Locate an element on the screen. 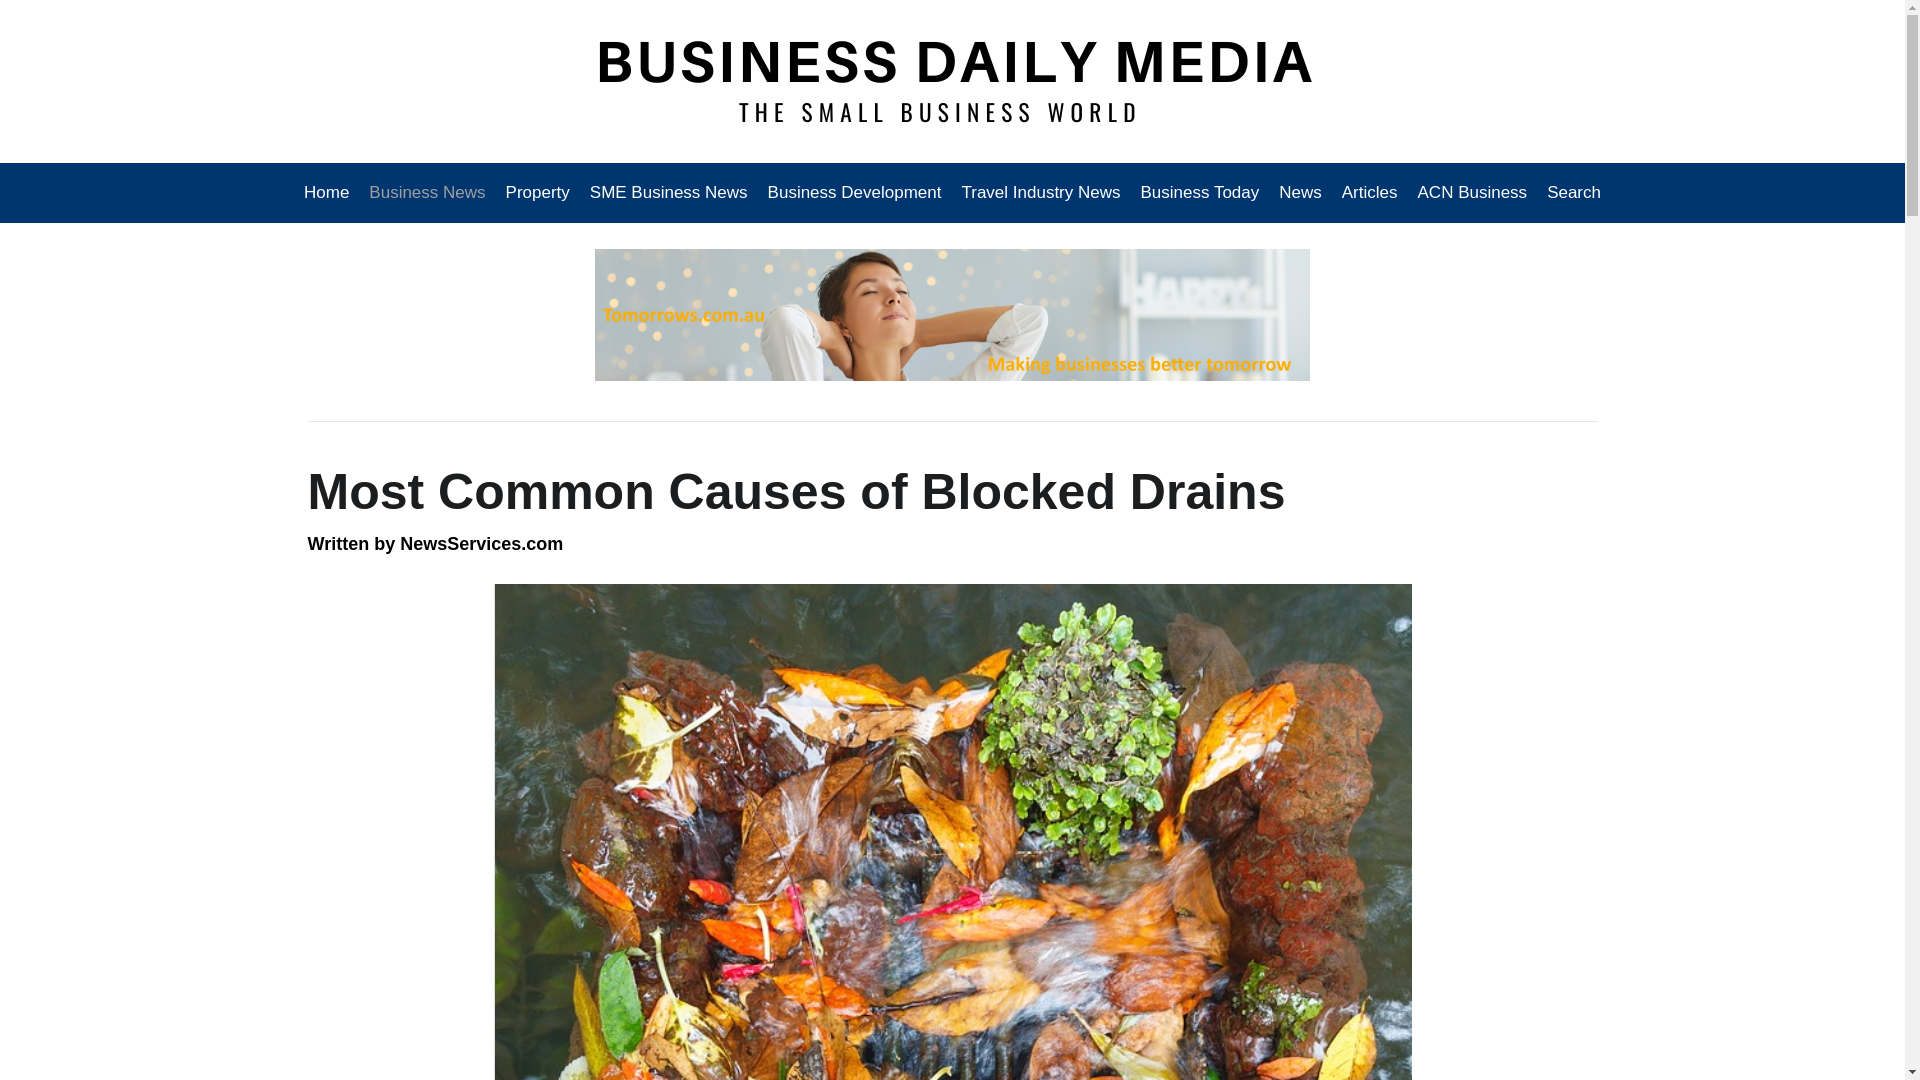 The height and width of the screenshot is (1080, 1920). Business Development is located at coordinates (855, 192).